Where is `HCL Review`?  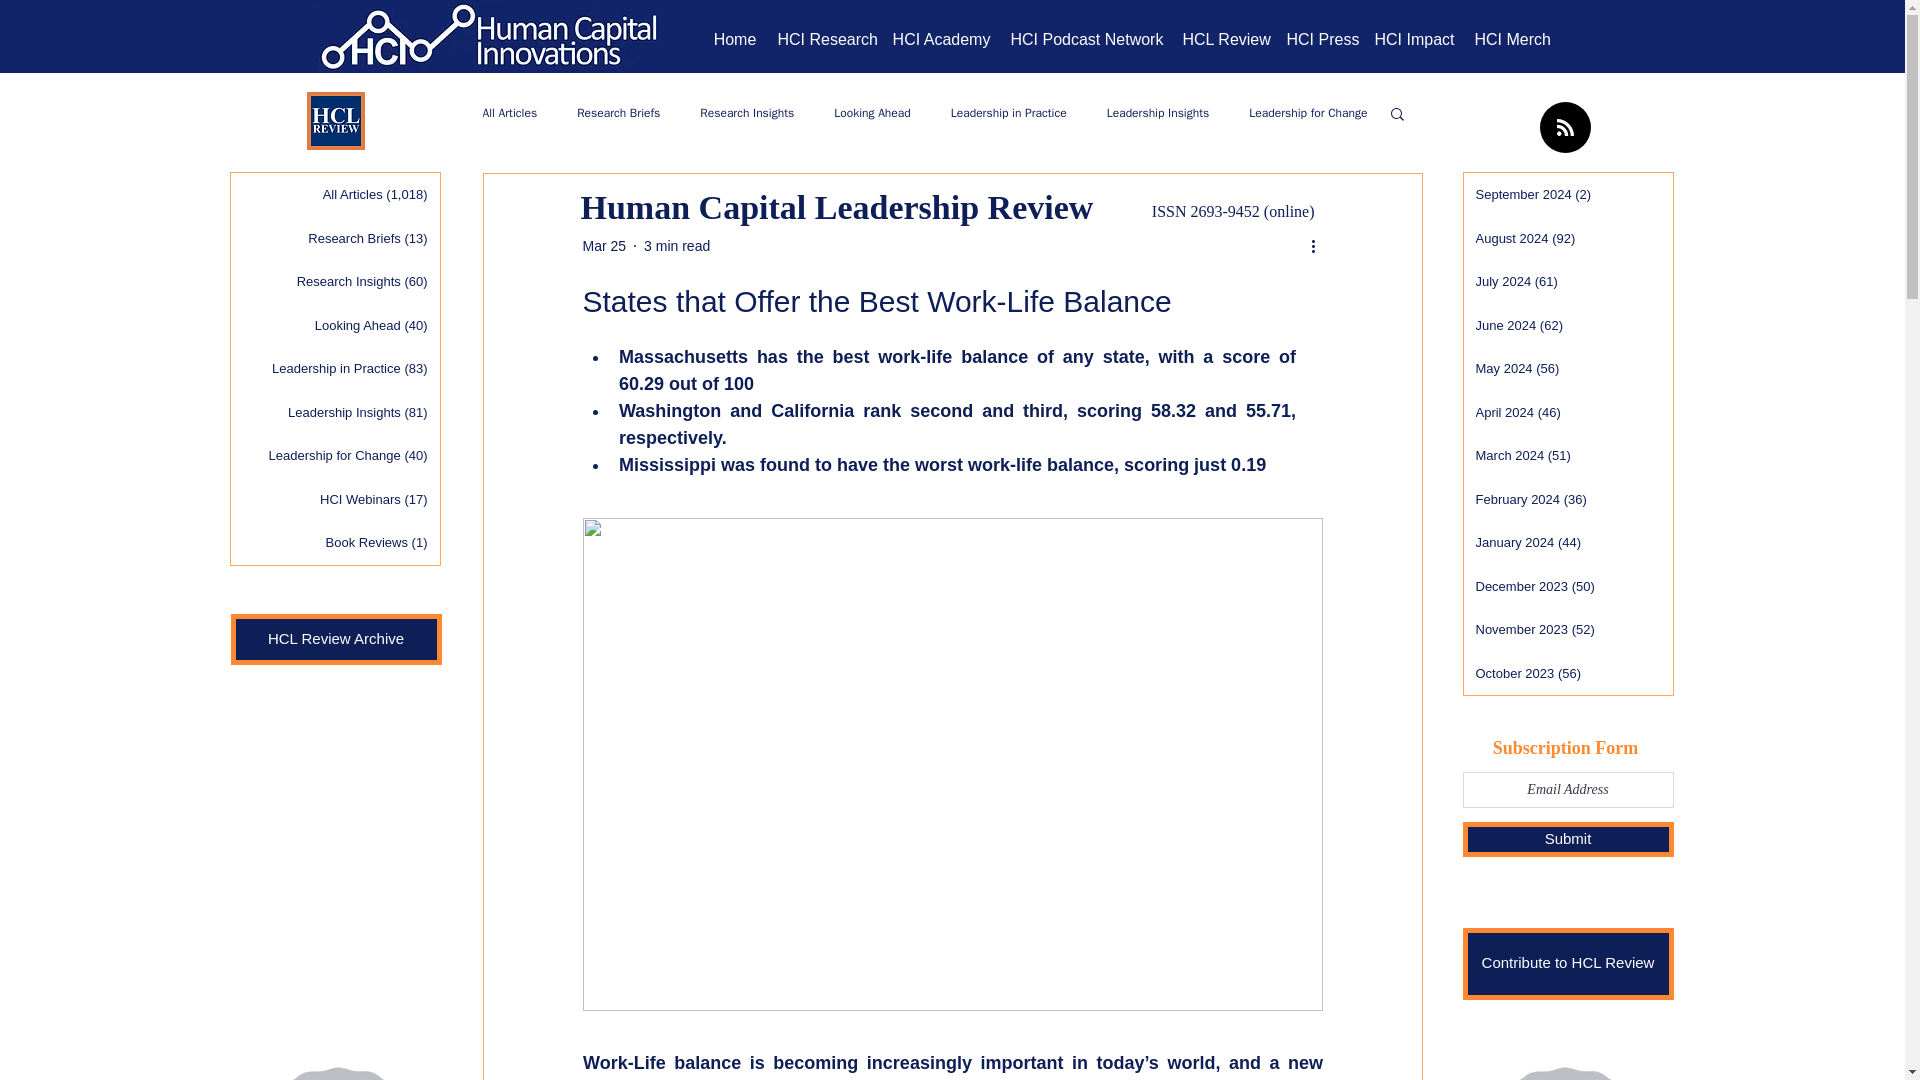
HCL Review is located at coordinates (1224, 40).